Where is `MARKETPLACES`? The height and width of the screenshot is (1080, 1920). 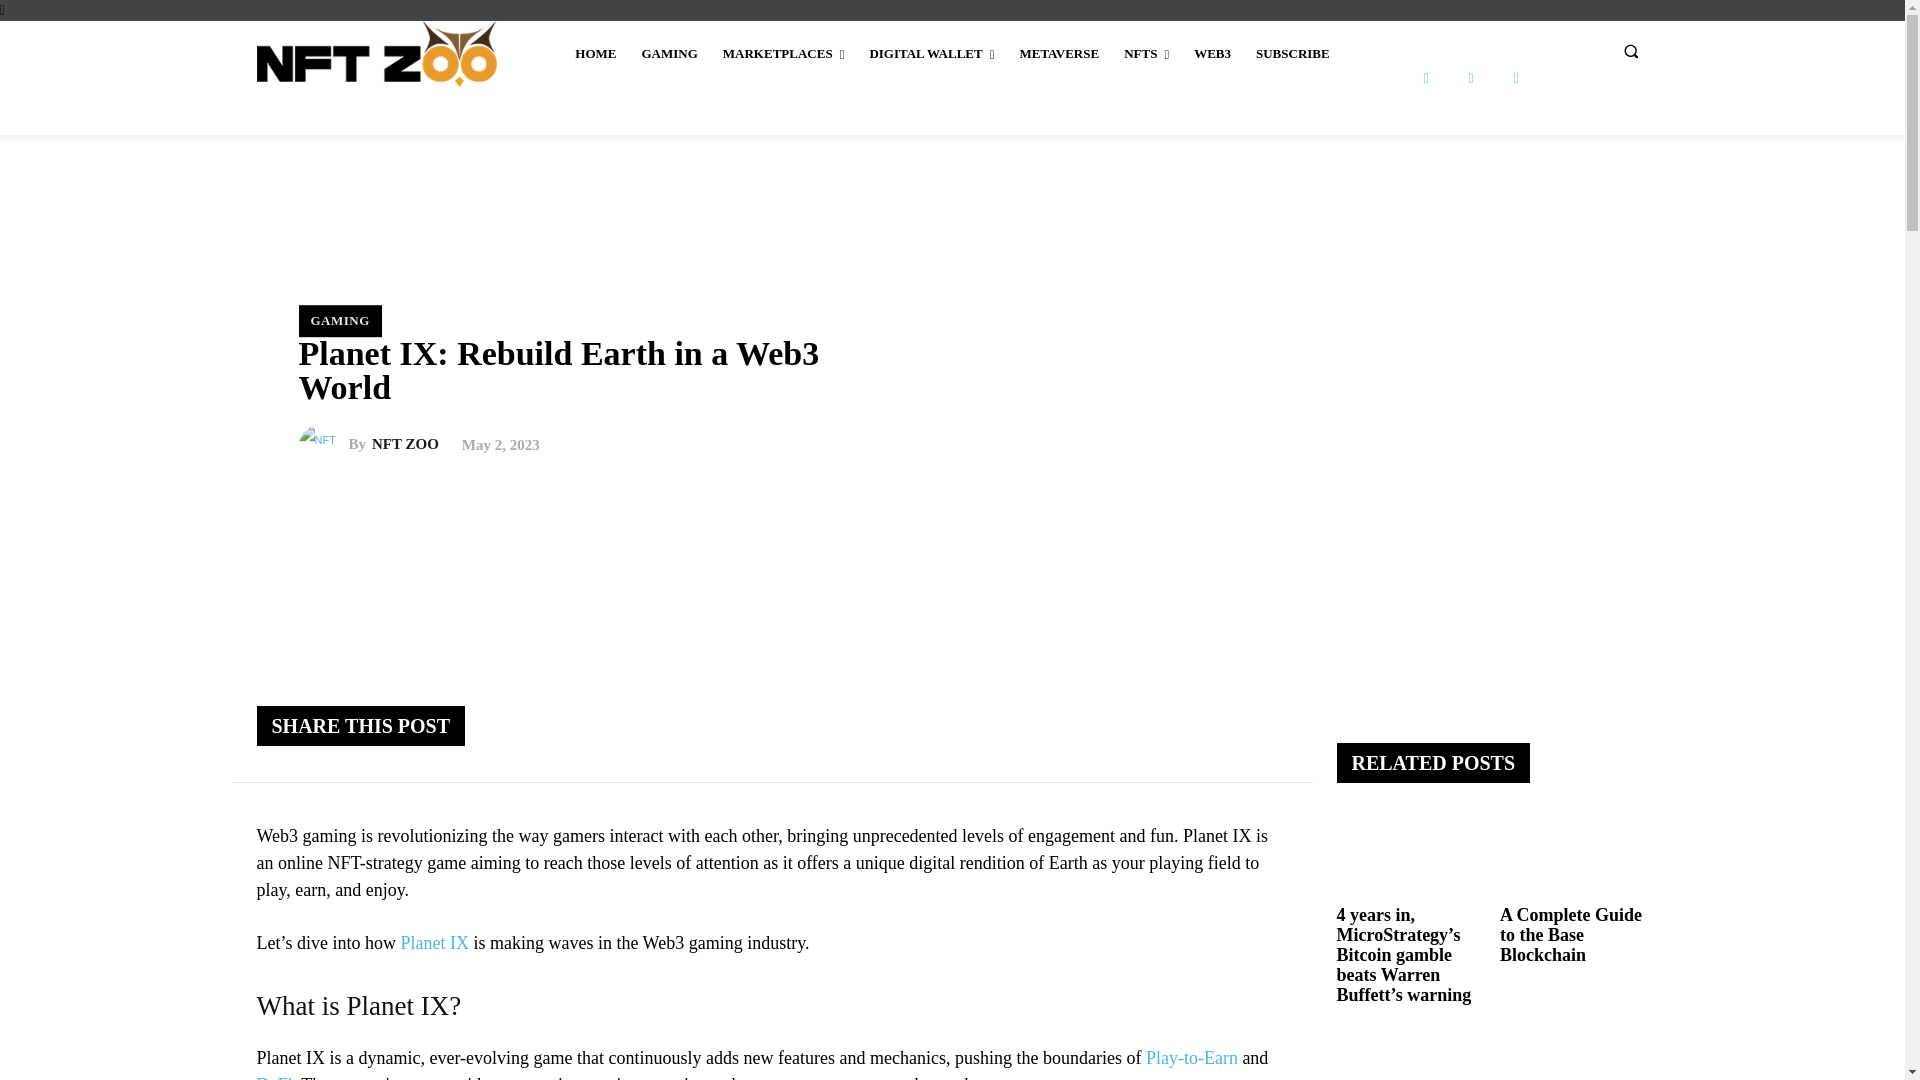
MARKETPLACES is located at coordinates (783, 54).